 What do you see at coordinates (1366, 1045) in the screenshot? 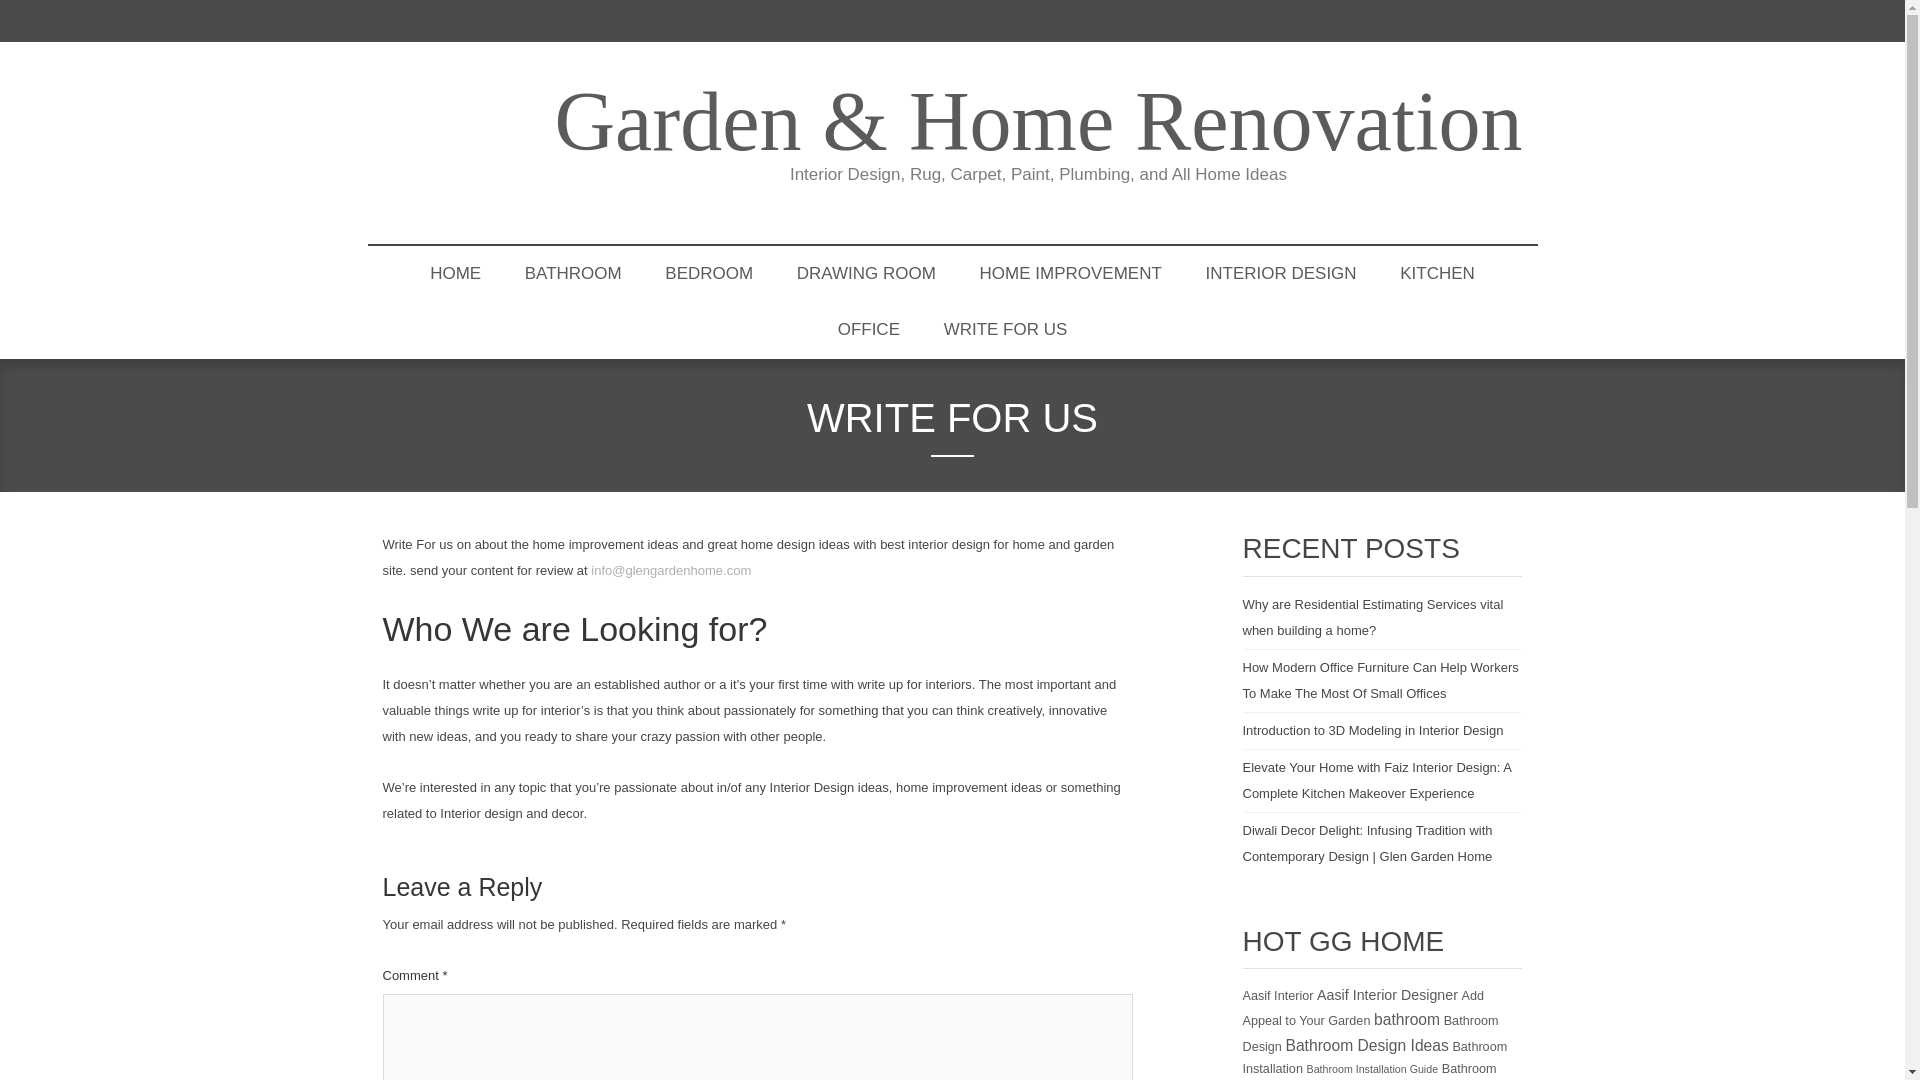
I see `Bathroom Design Ideas` at bounding box center [1366, 1045].